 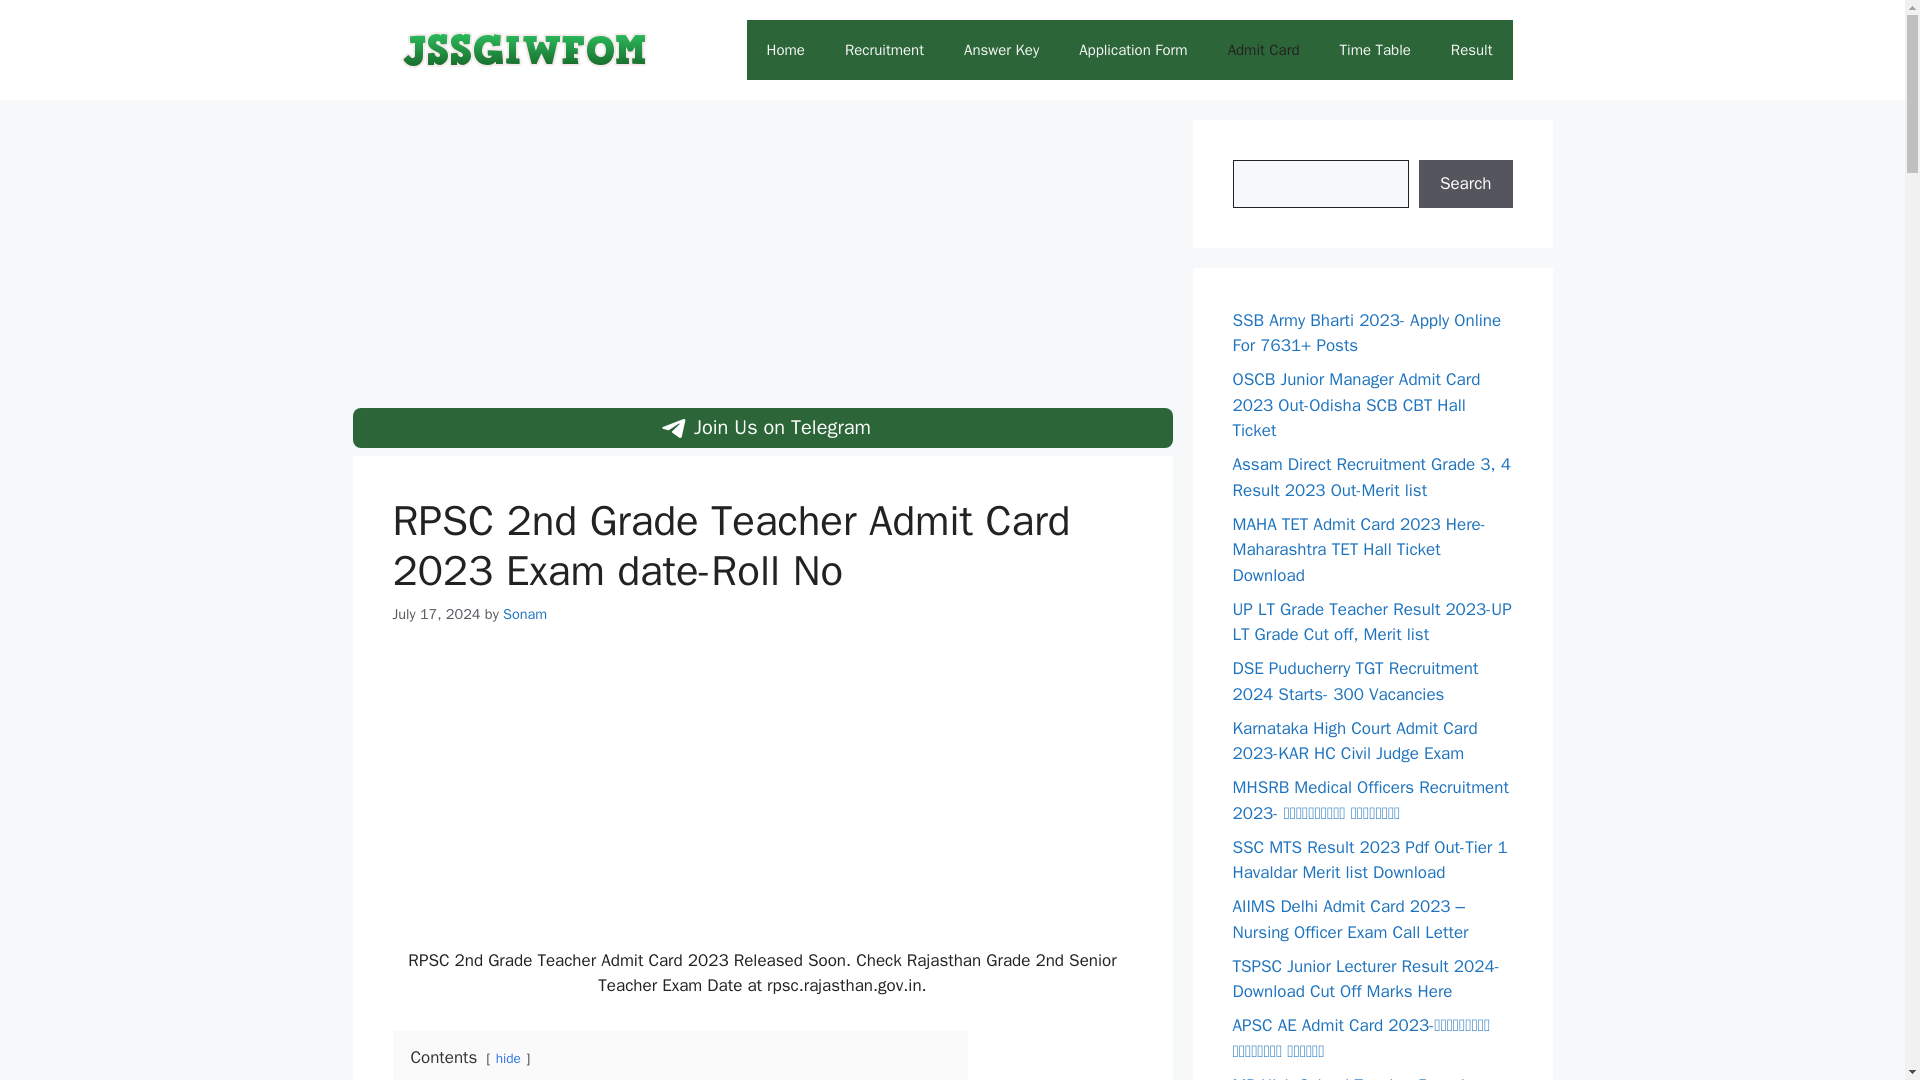 What do you see at coordinates (1471, 50) in the screenshot?
I see `Result` at bounding box center [1471, 50].